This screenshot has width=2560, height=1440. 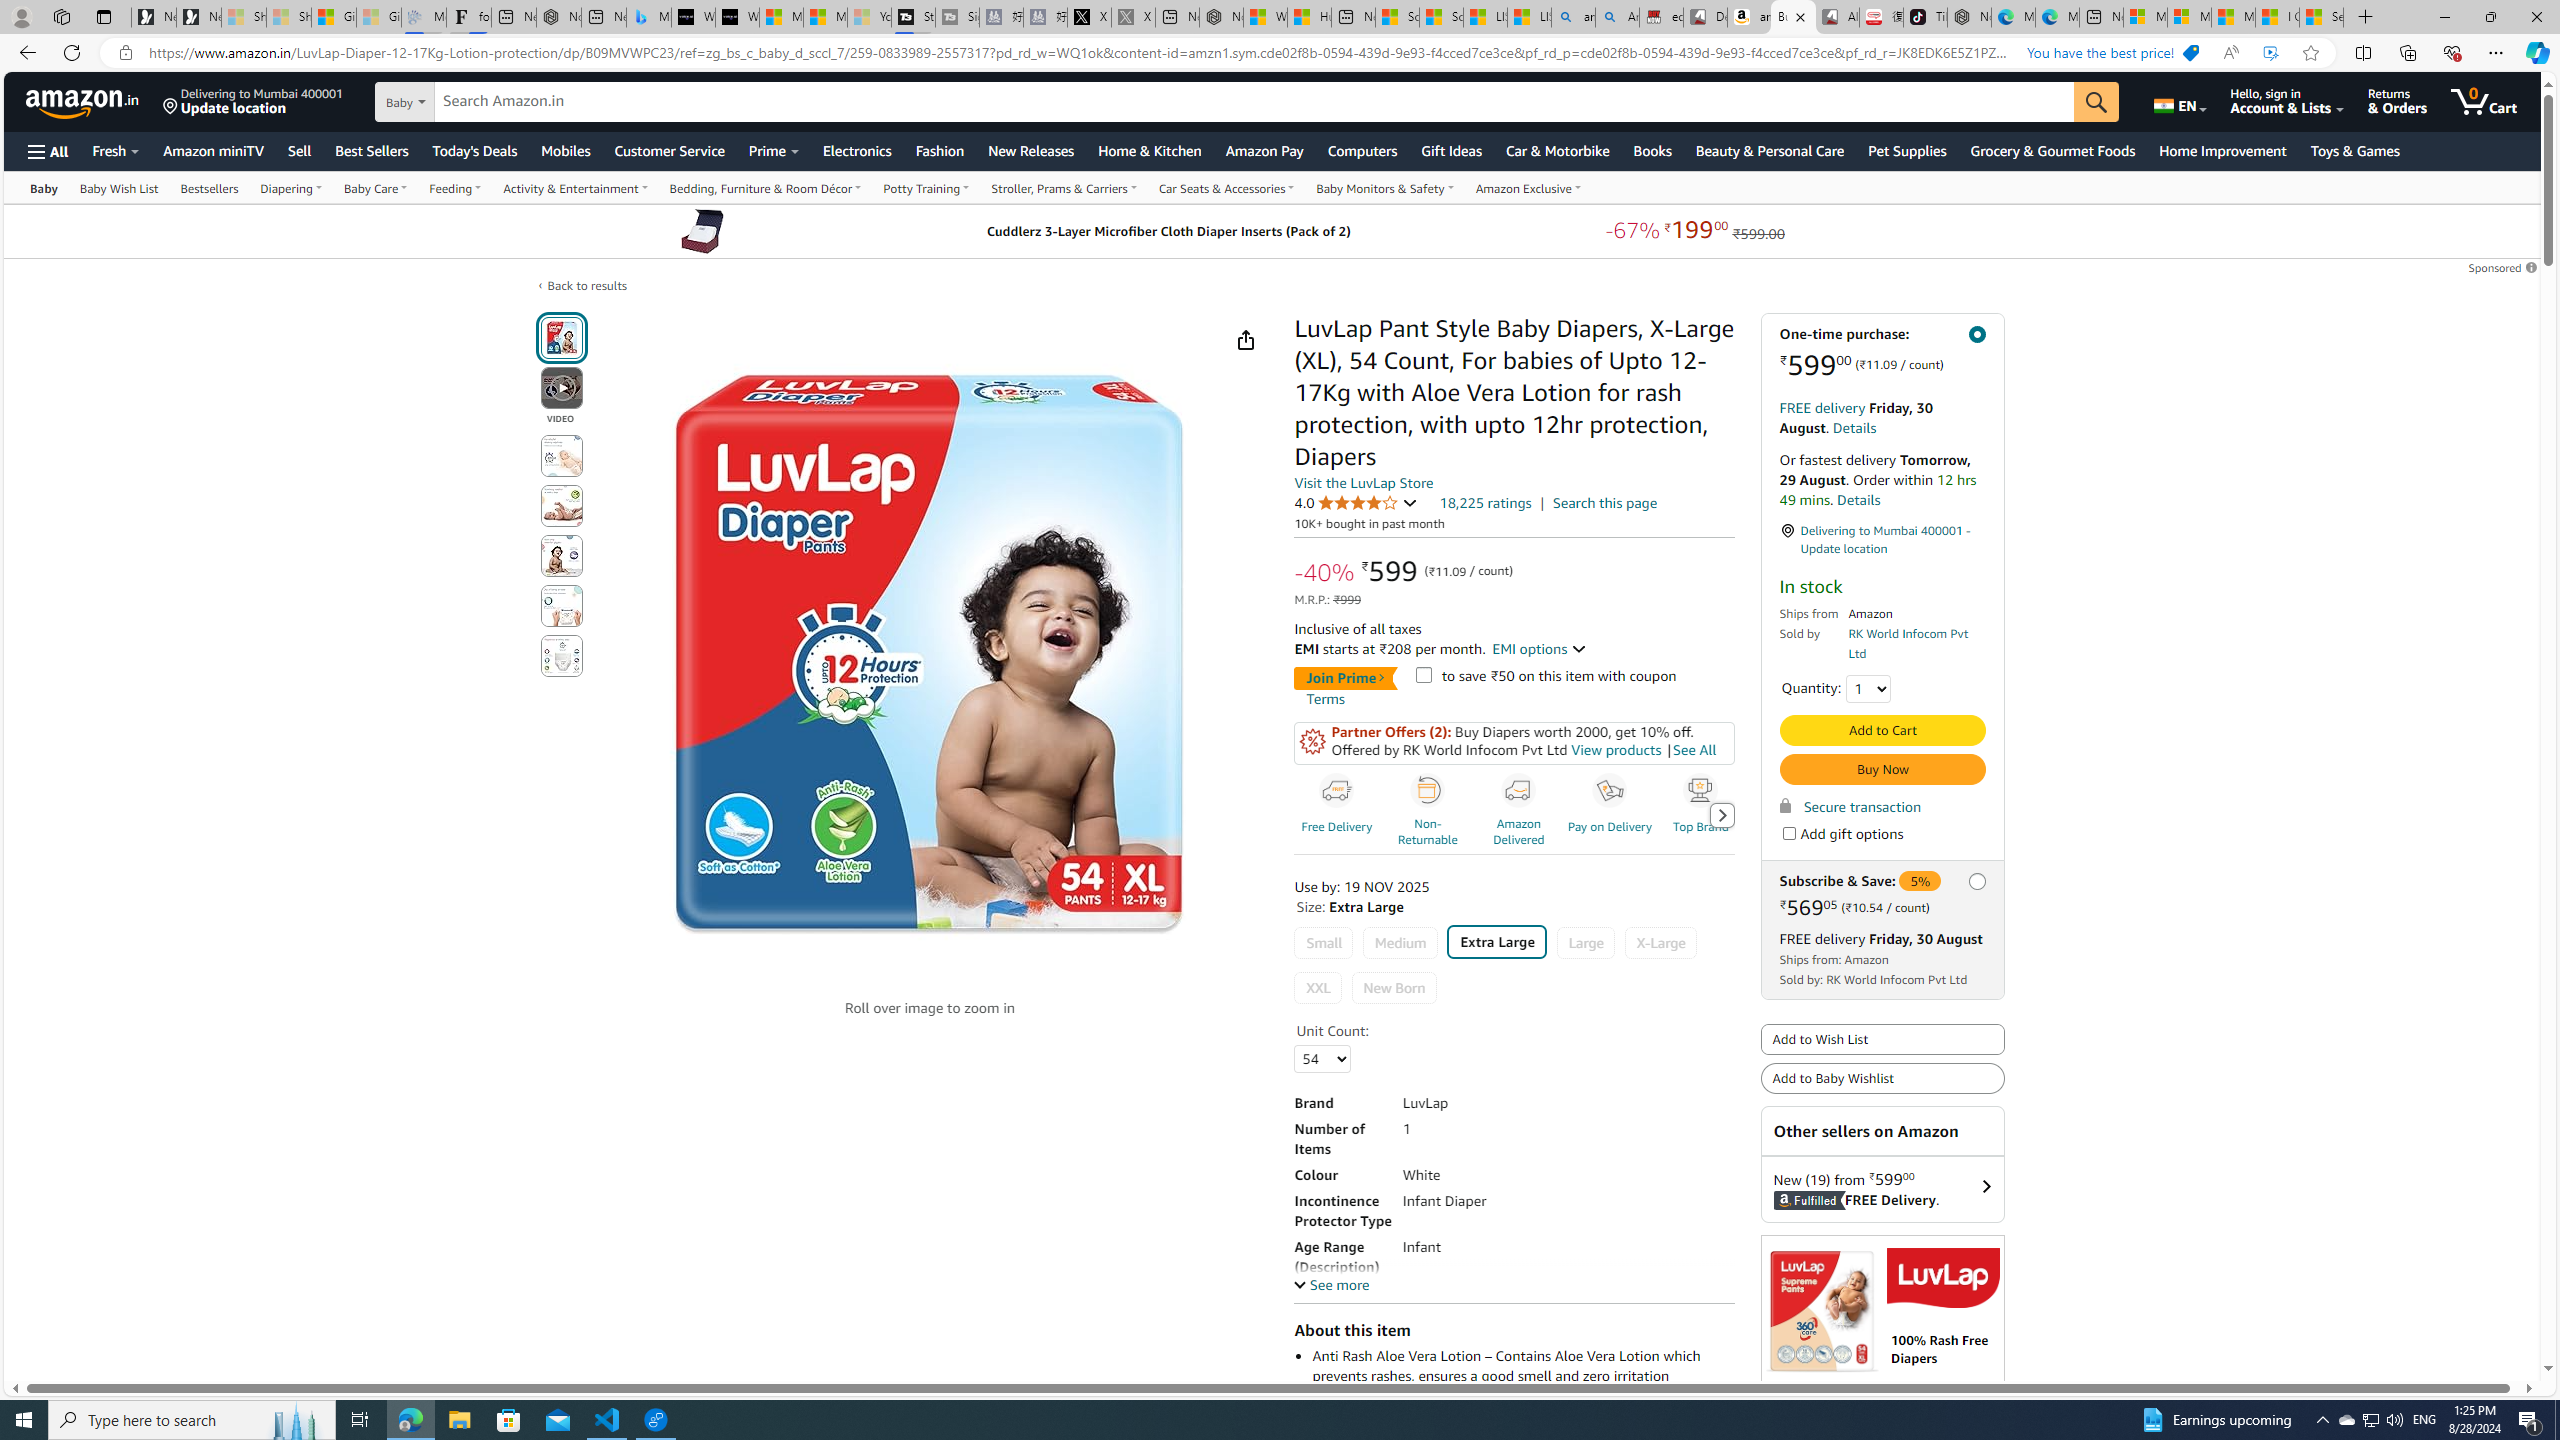 I want to click on Amazon miniTV, so click(x=214, y=150).